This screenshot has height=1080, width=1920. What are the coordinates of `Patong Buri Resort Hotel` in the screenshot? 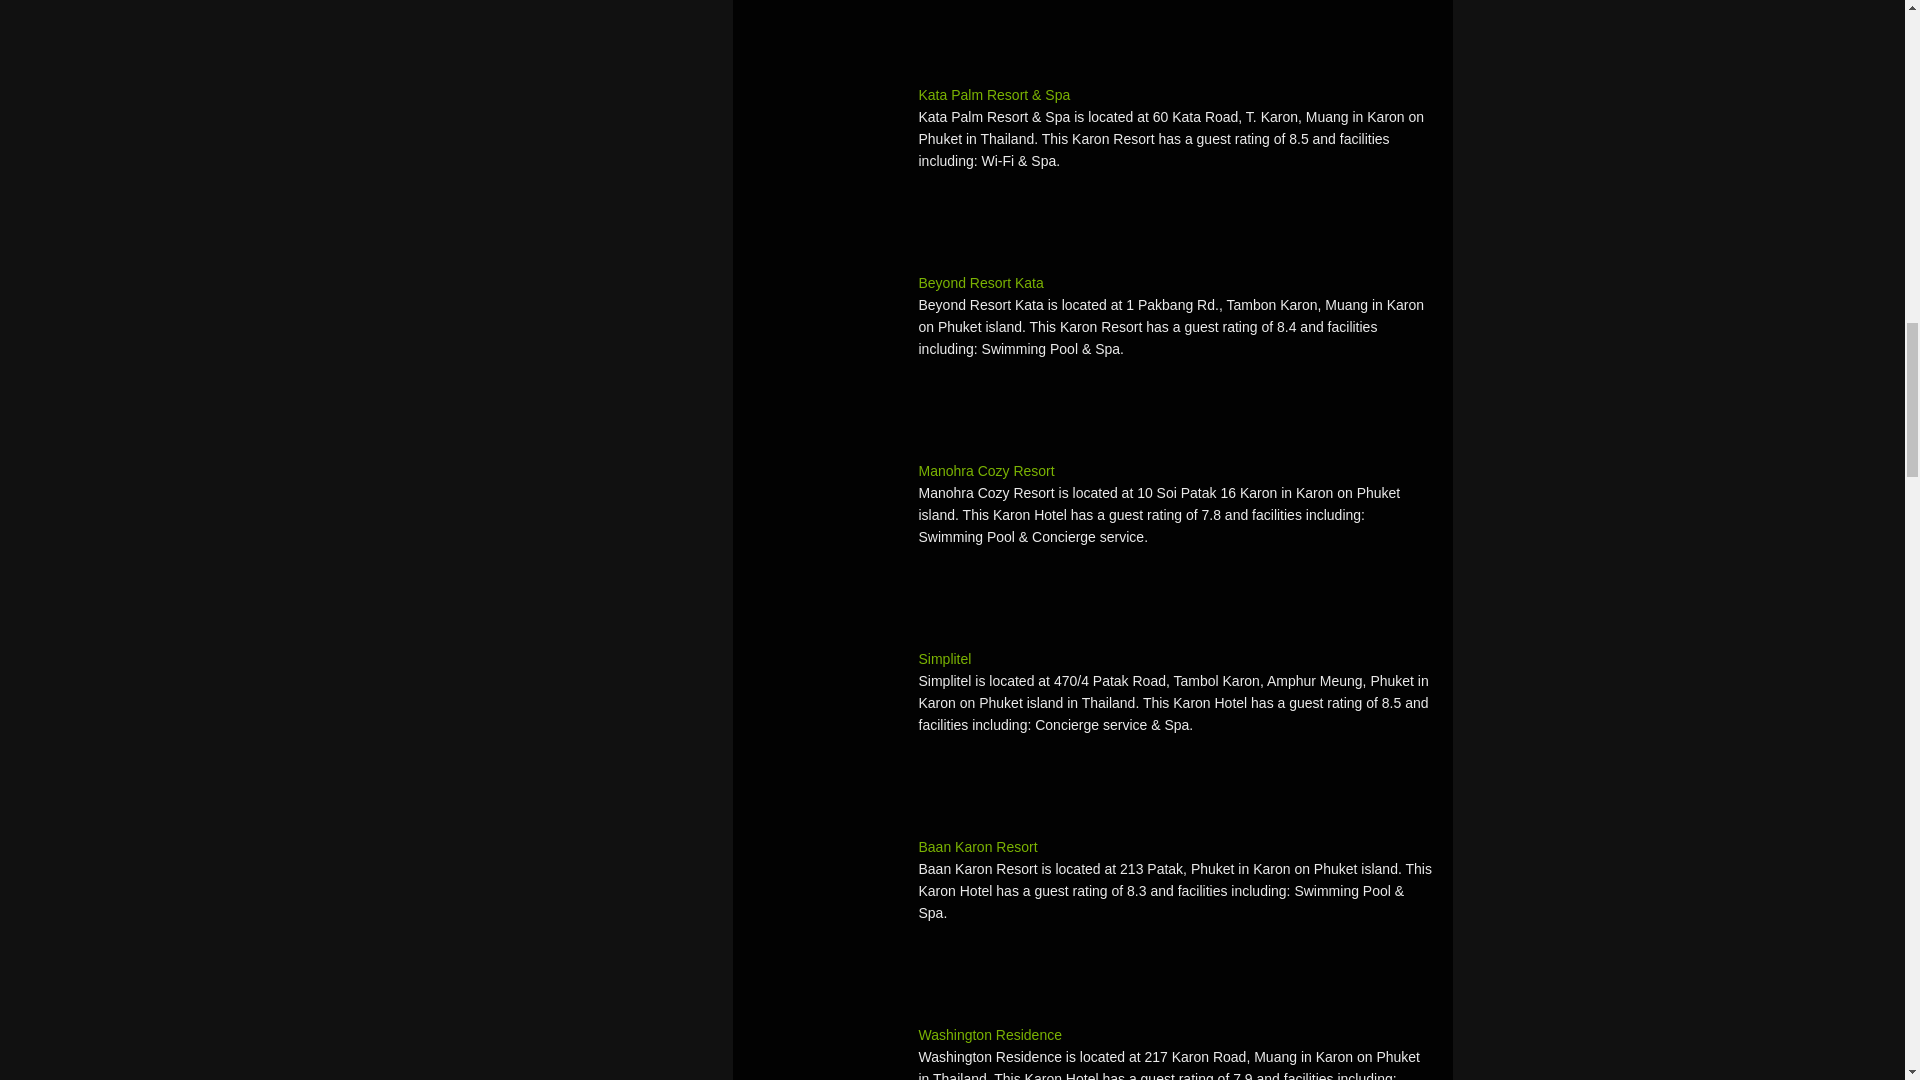 It's located at (827, 23).